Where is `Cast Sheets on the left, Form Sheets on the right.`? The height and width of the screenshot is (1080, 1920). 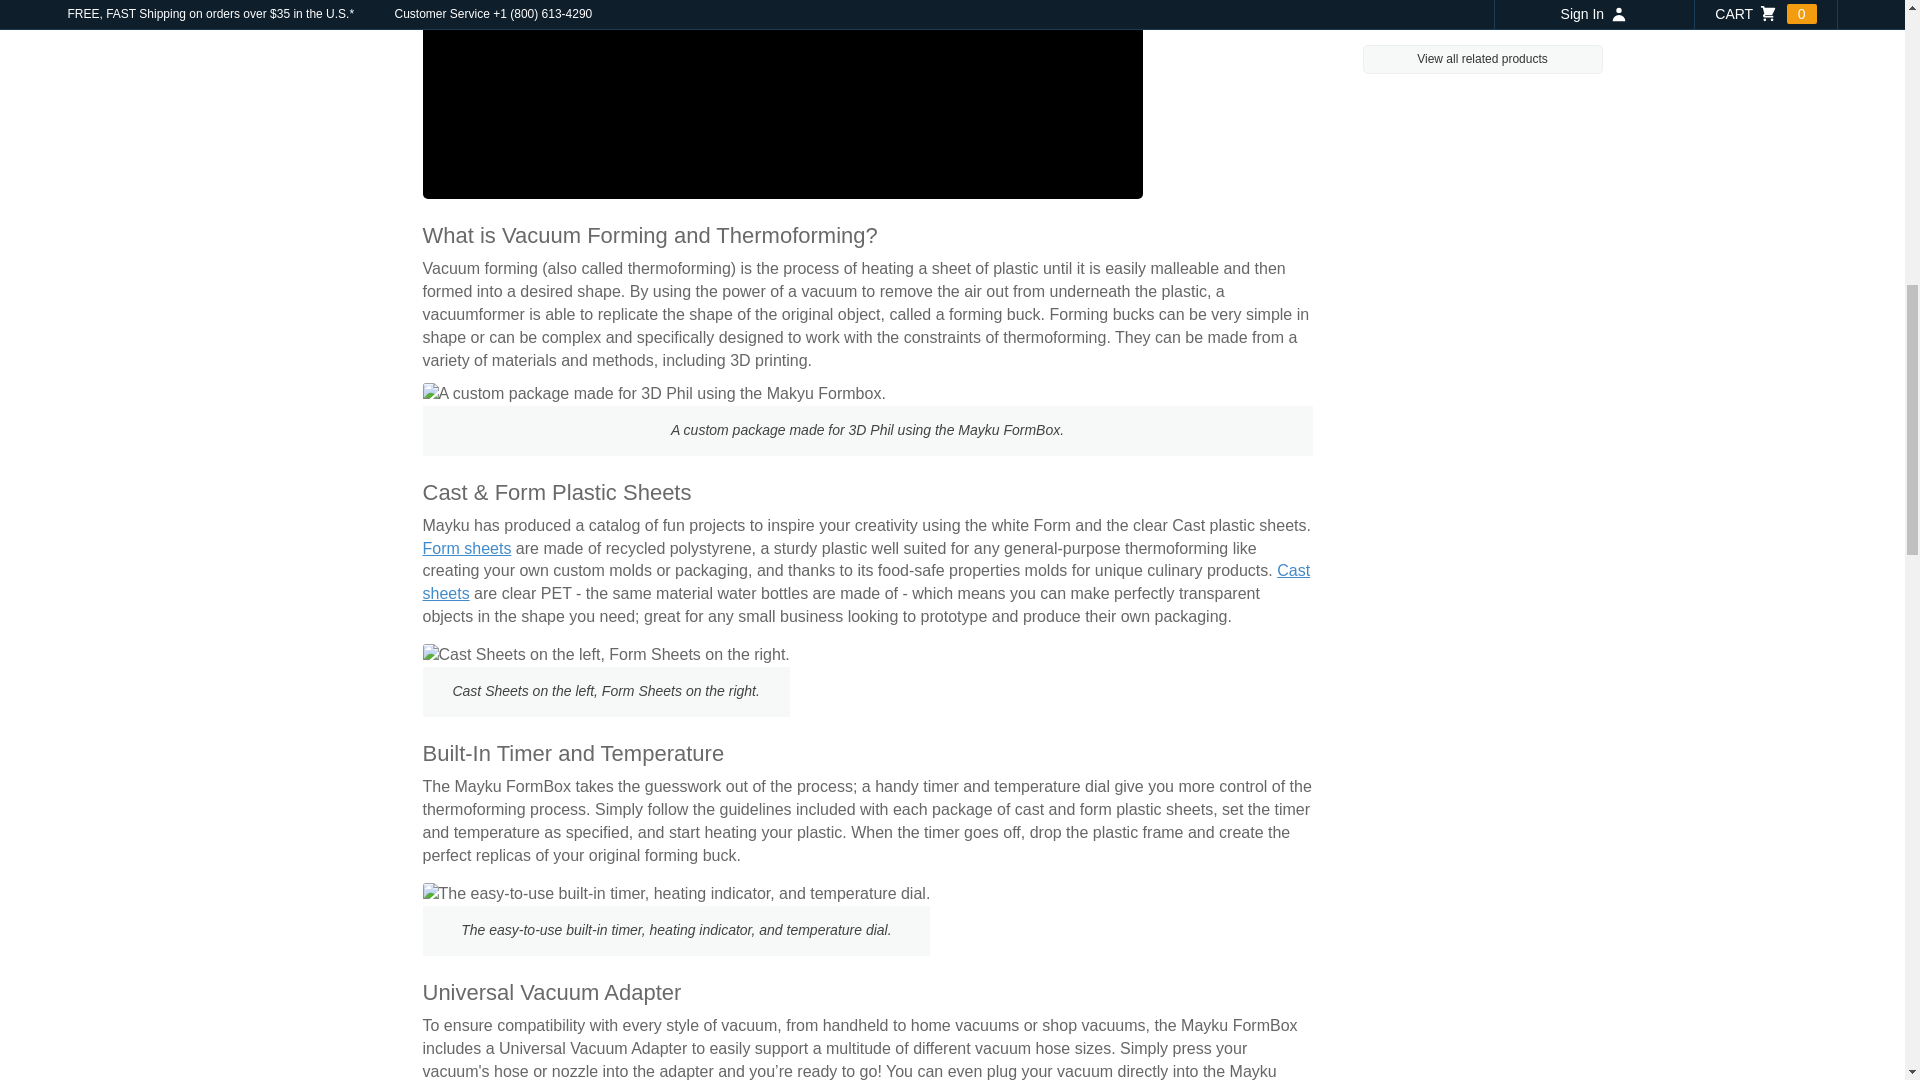
Cast Sheets on the left, Form Sheets on the right. is located at coordinates (606, 655).